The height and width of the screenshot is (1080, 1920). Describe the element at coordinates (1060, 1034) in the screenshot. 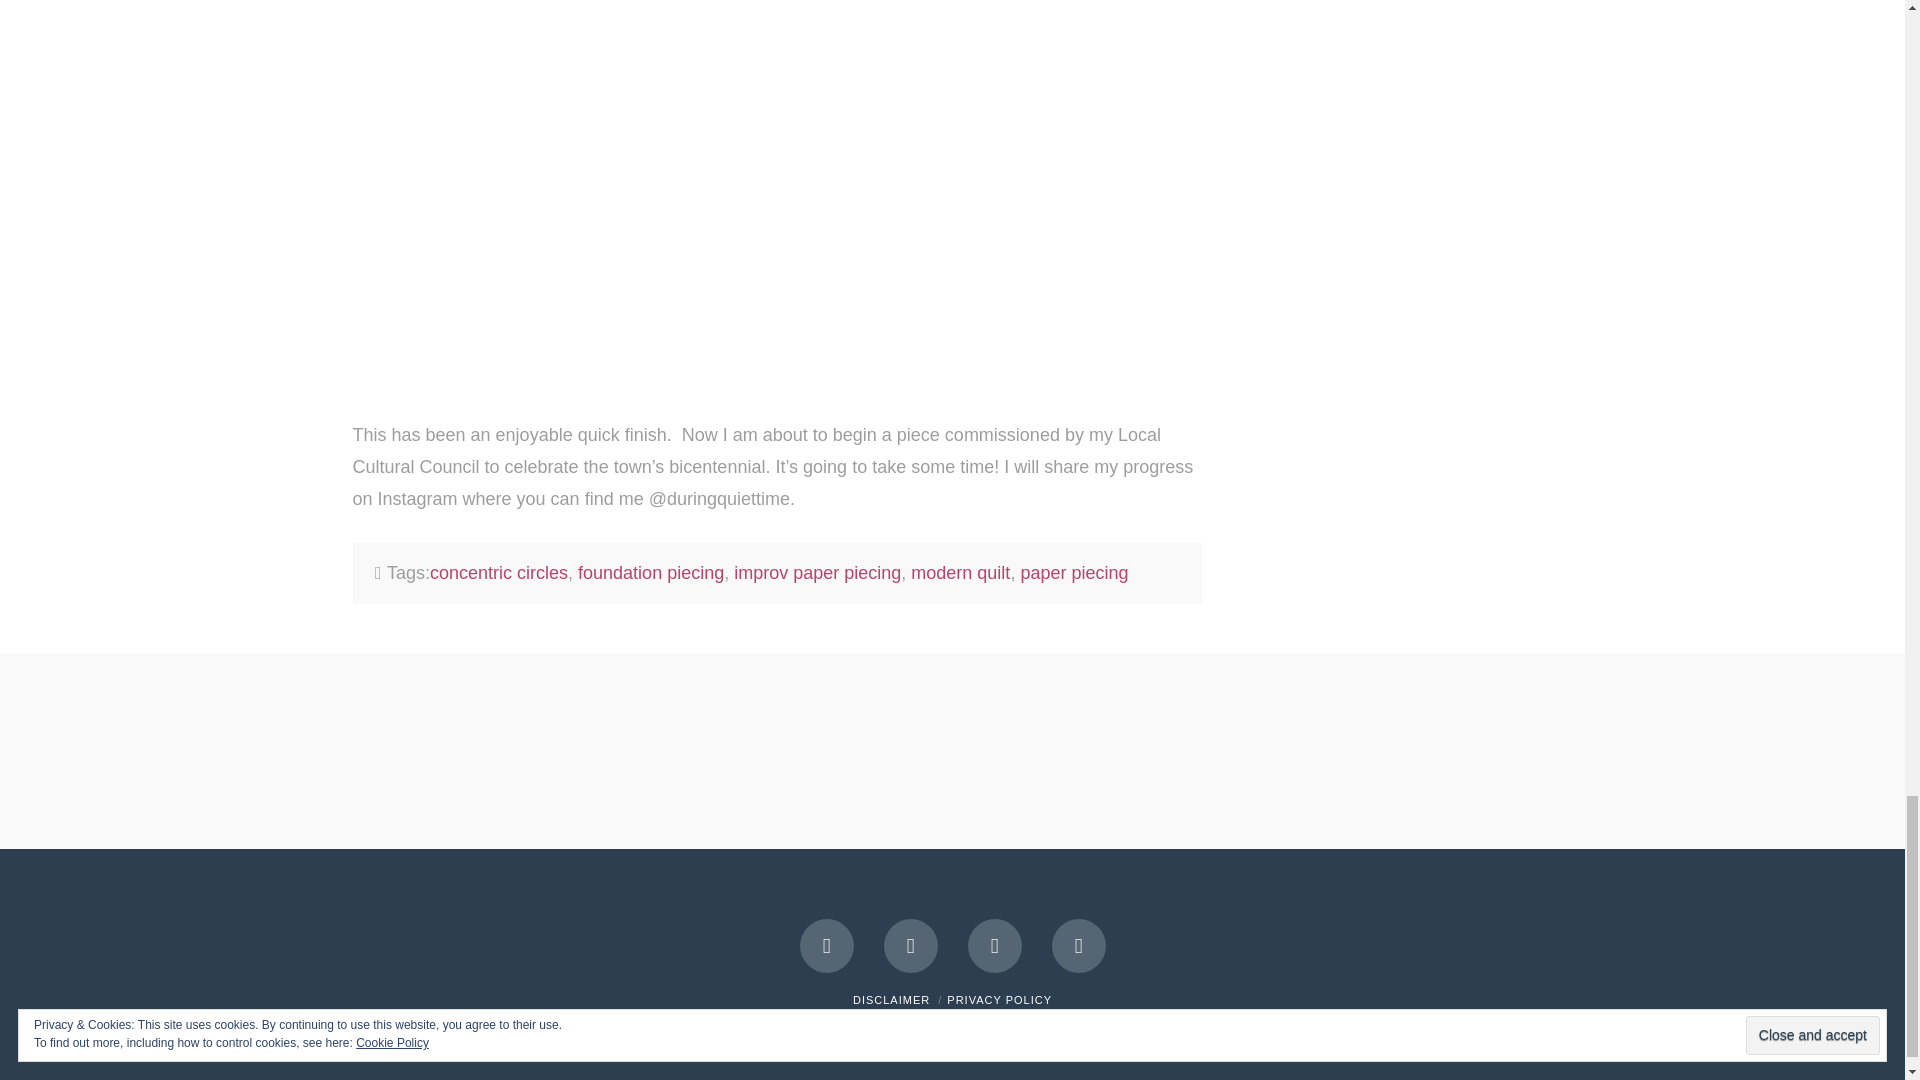

I see `Cappataggle Creative` at that location.